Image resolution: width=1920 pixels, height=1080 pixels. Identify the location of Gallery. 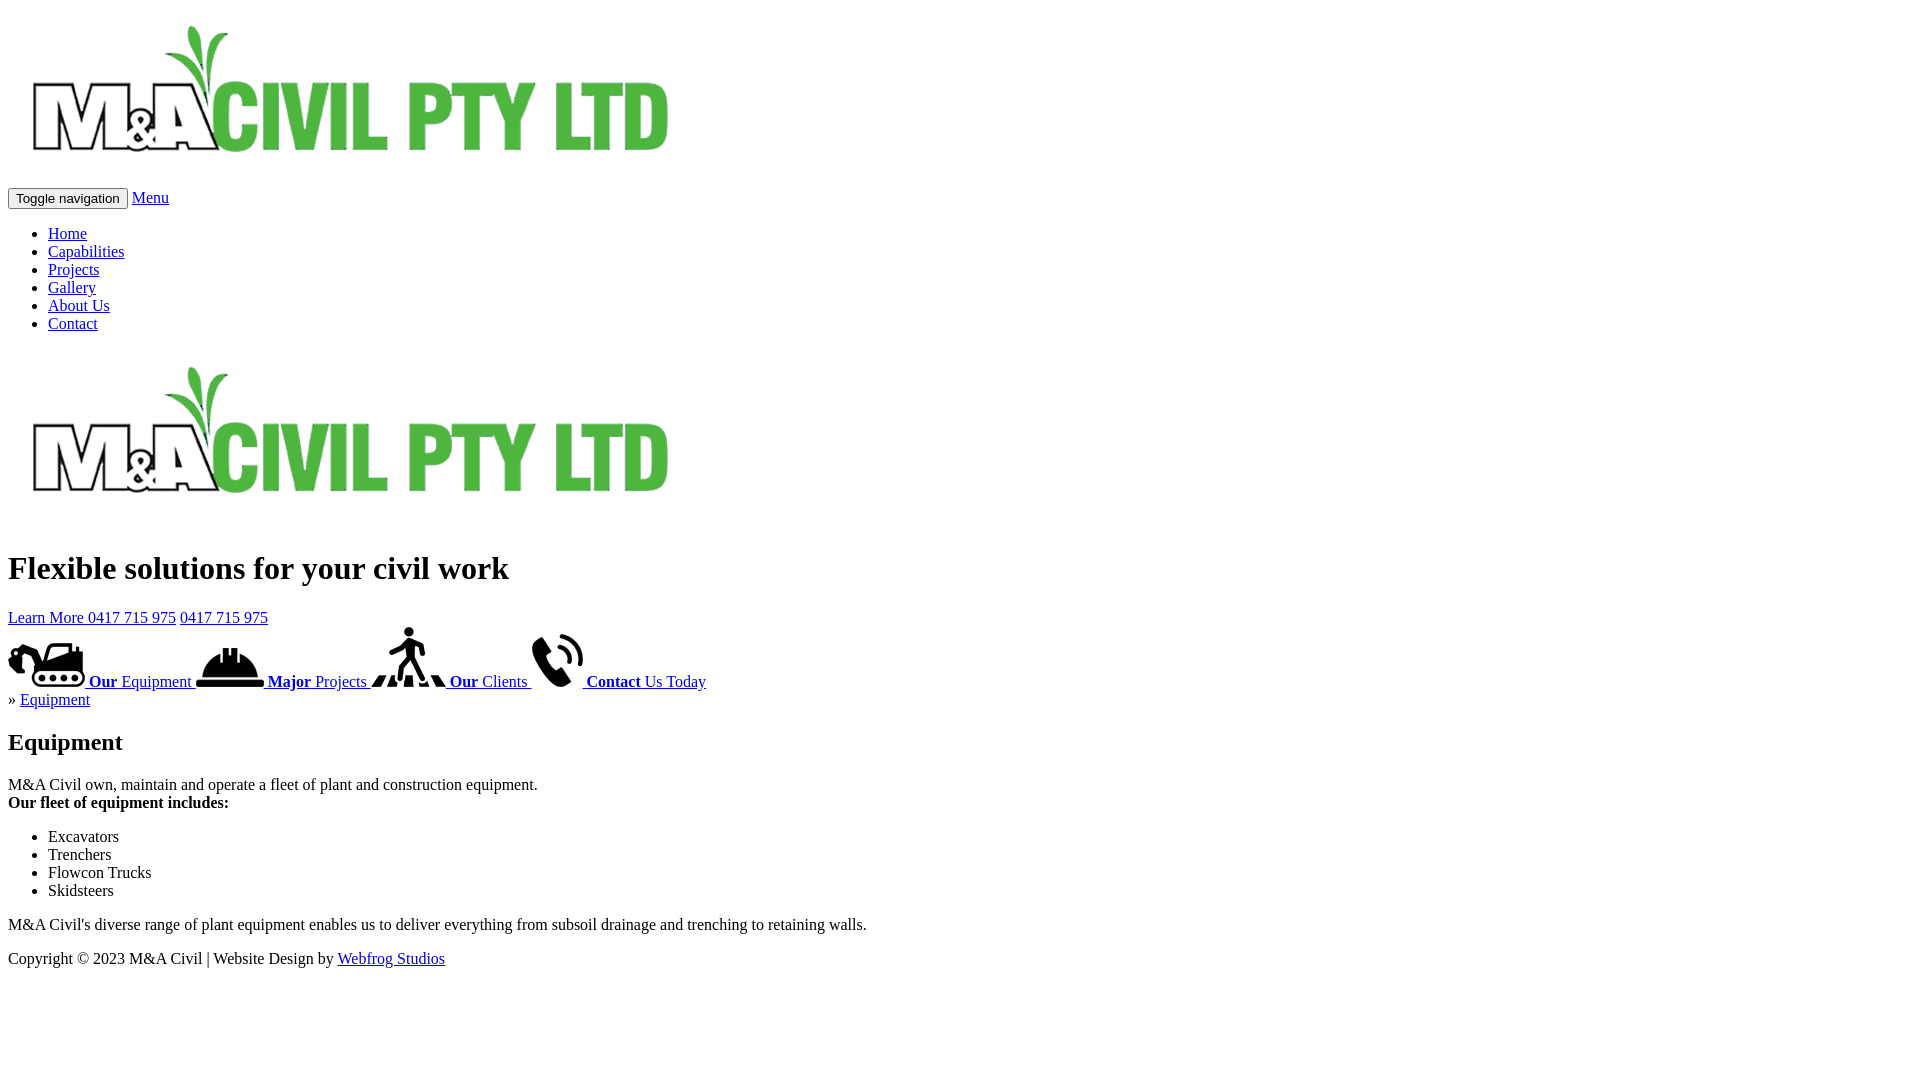
(72, 288).